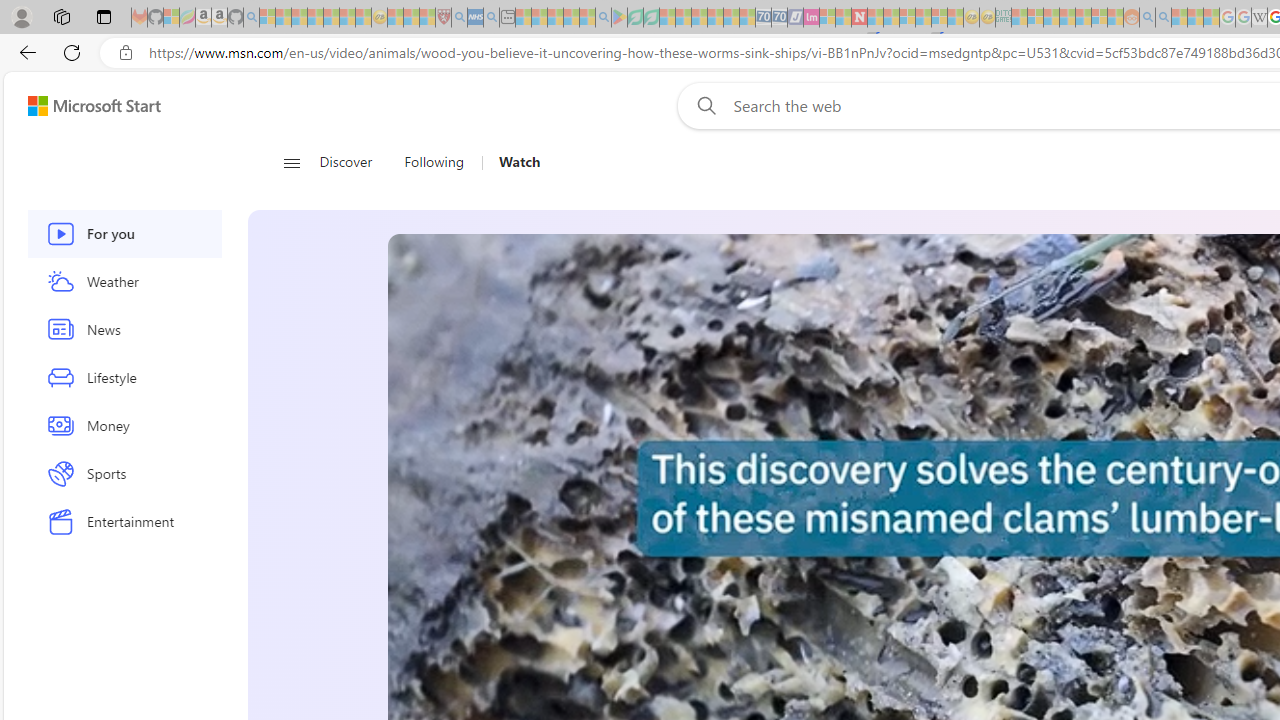  What do you see at coordinates (507, 18) in the screenshot?
I see `New tab - Sleeping` at bounding box center [507, 18].